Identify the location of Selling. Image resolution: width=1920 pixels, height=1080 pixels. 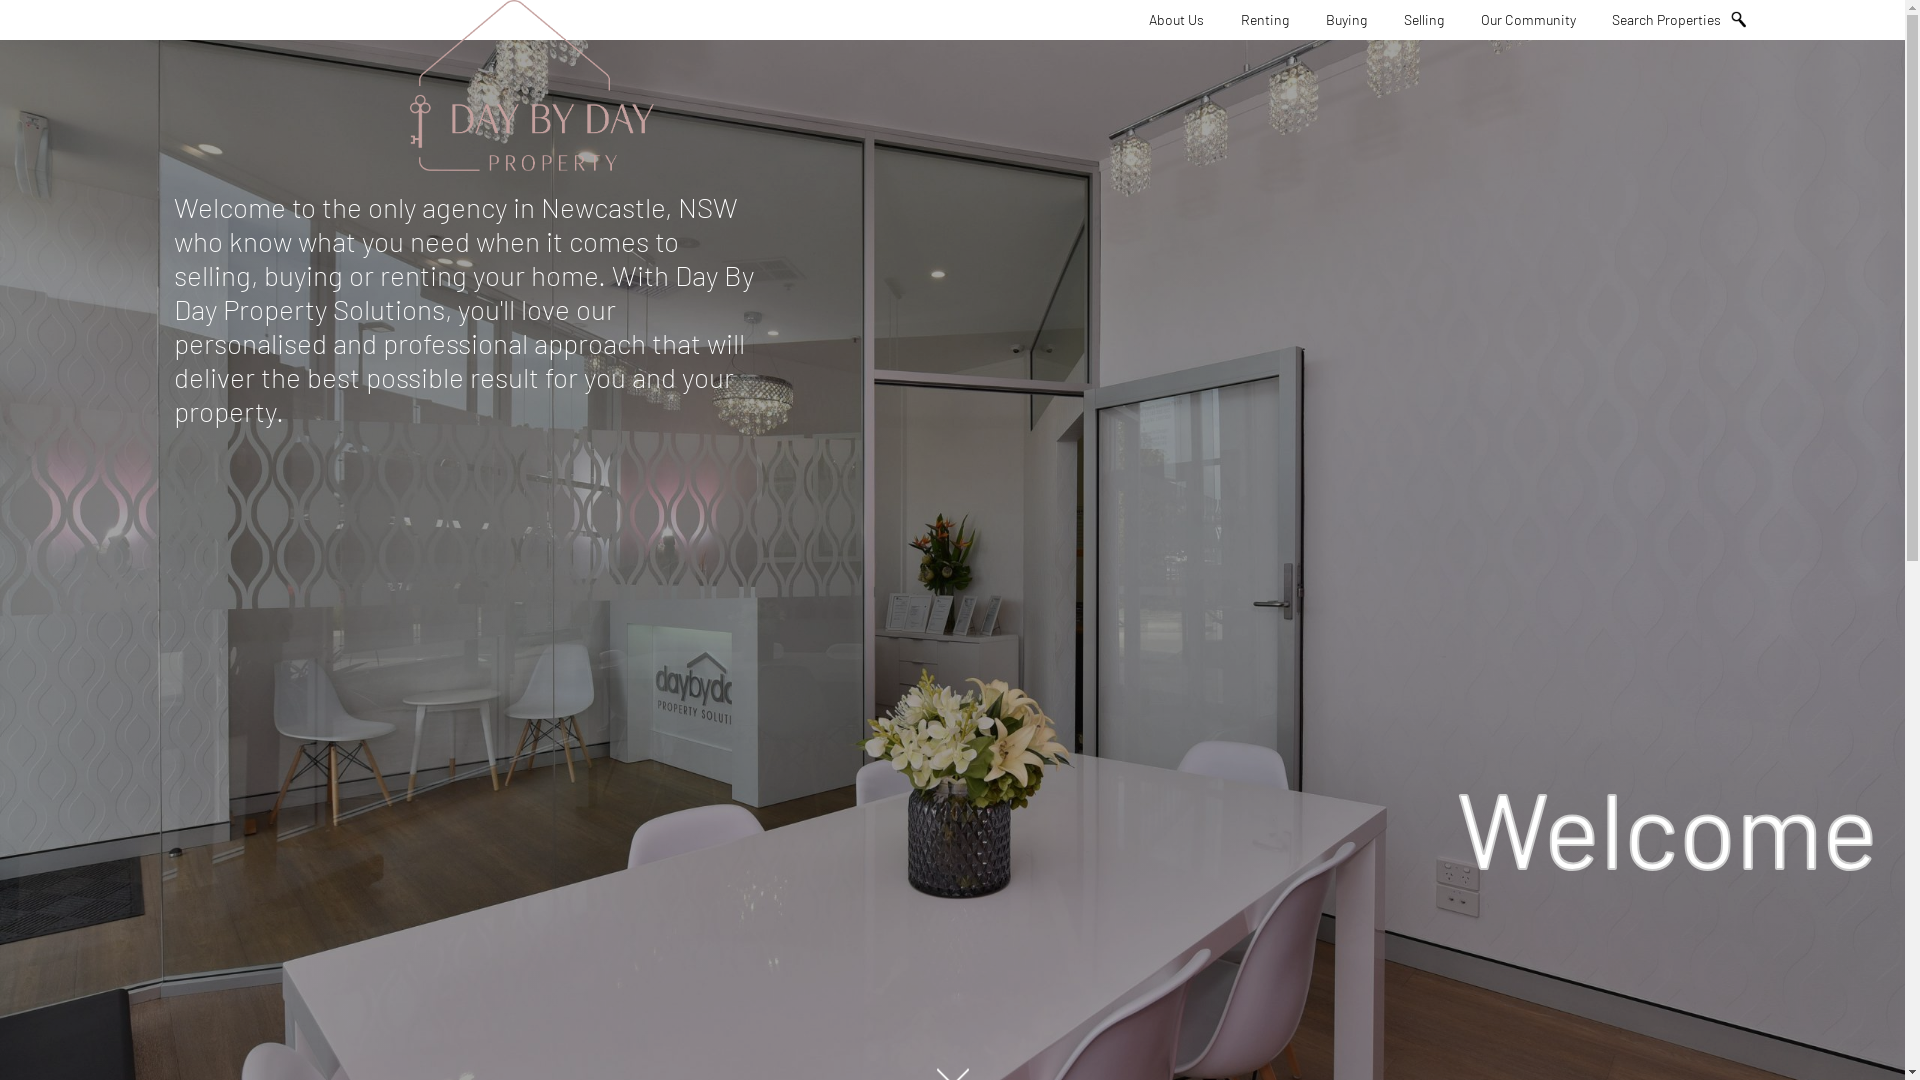
(1424, 20).